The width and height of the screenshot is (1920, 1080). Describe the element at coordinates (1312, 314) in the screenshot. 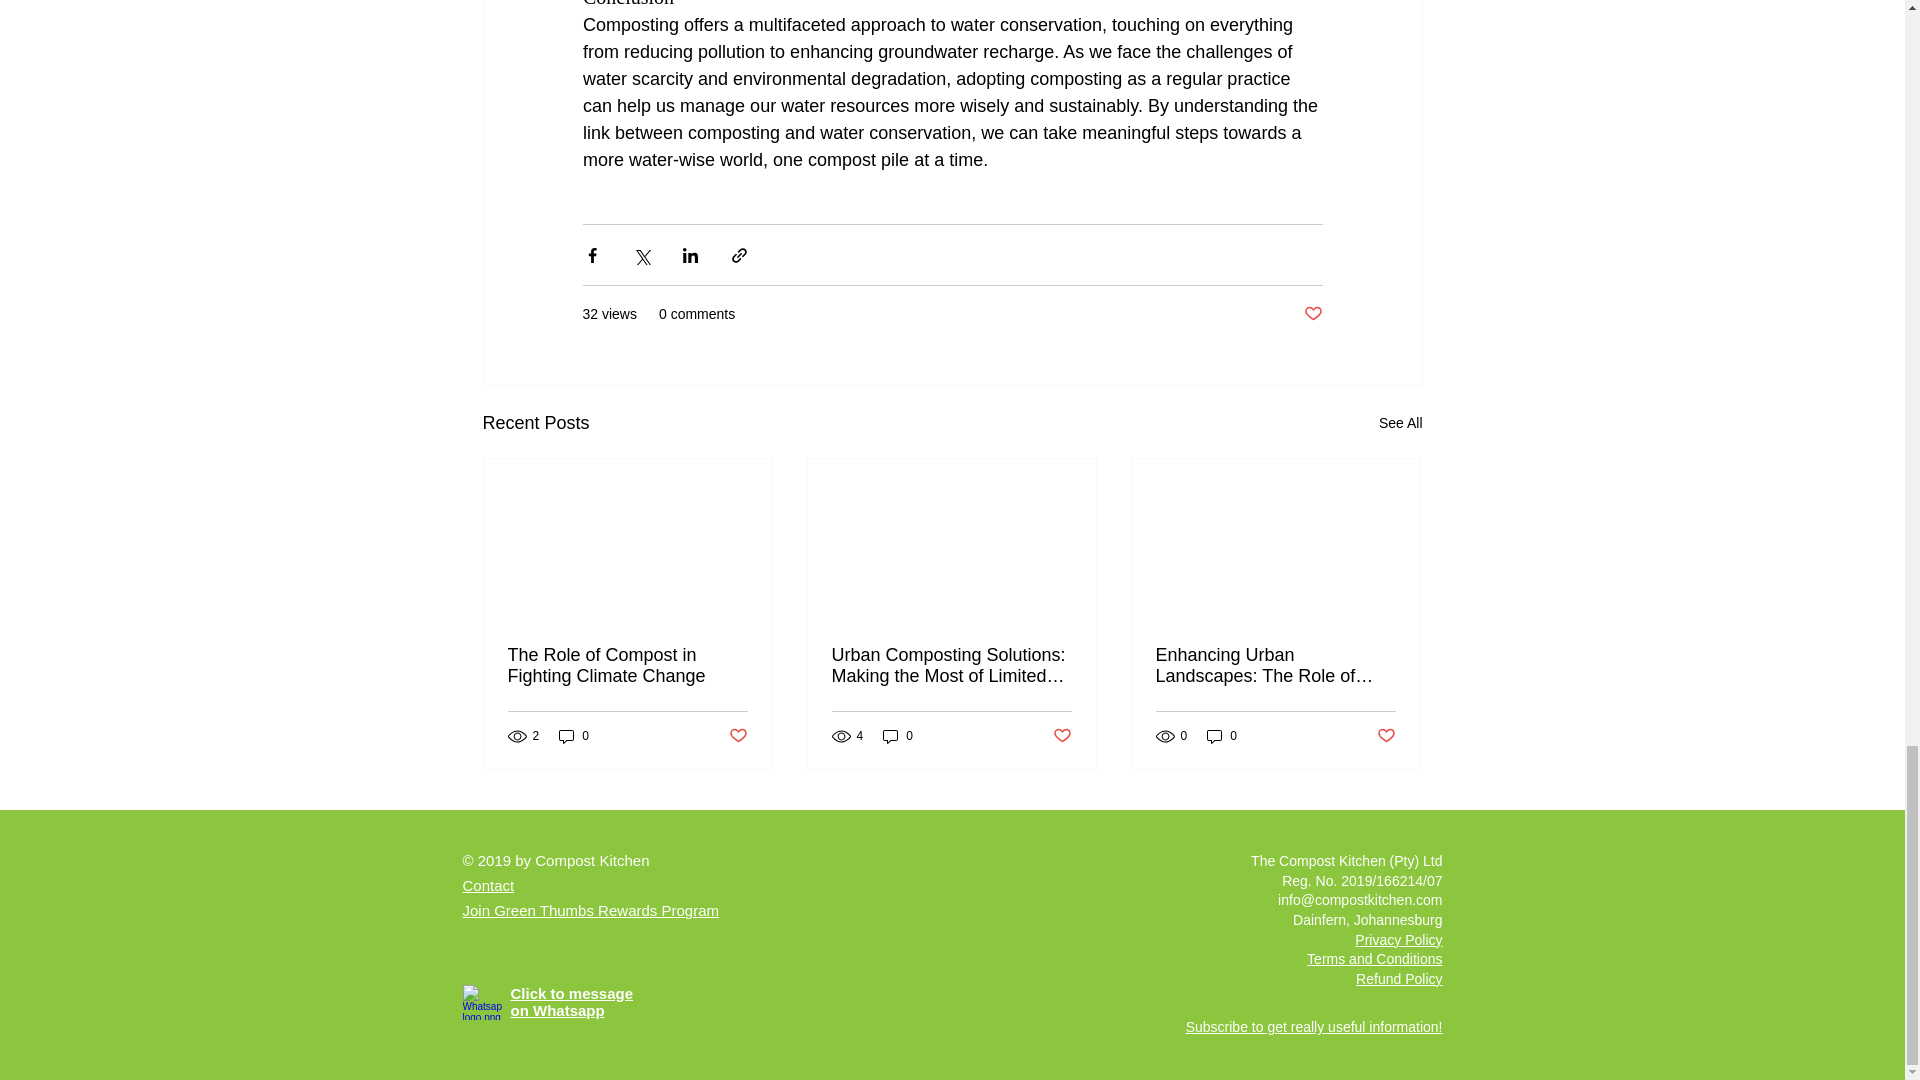

I see `Post not marked as liked` at that location.